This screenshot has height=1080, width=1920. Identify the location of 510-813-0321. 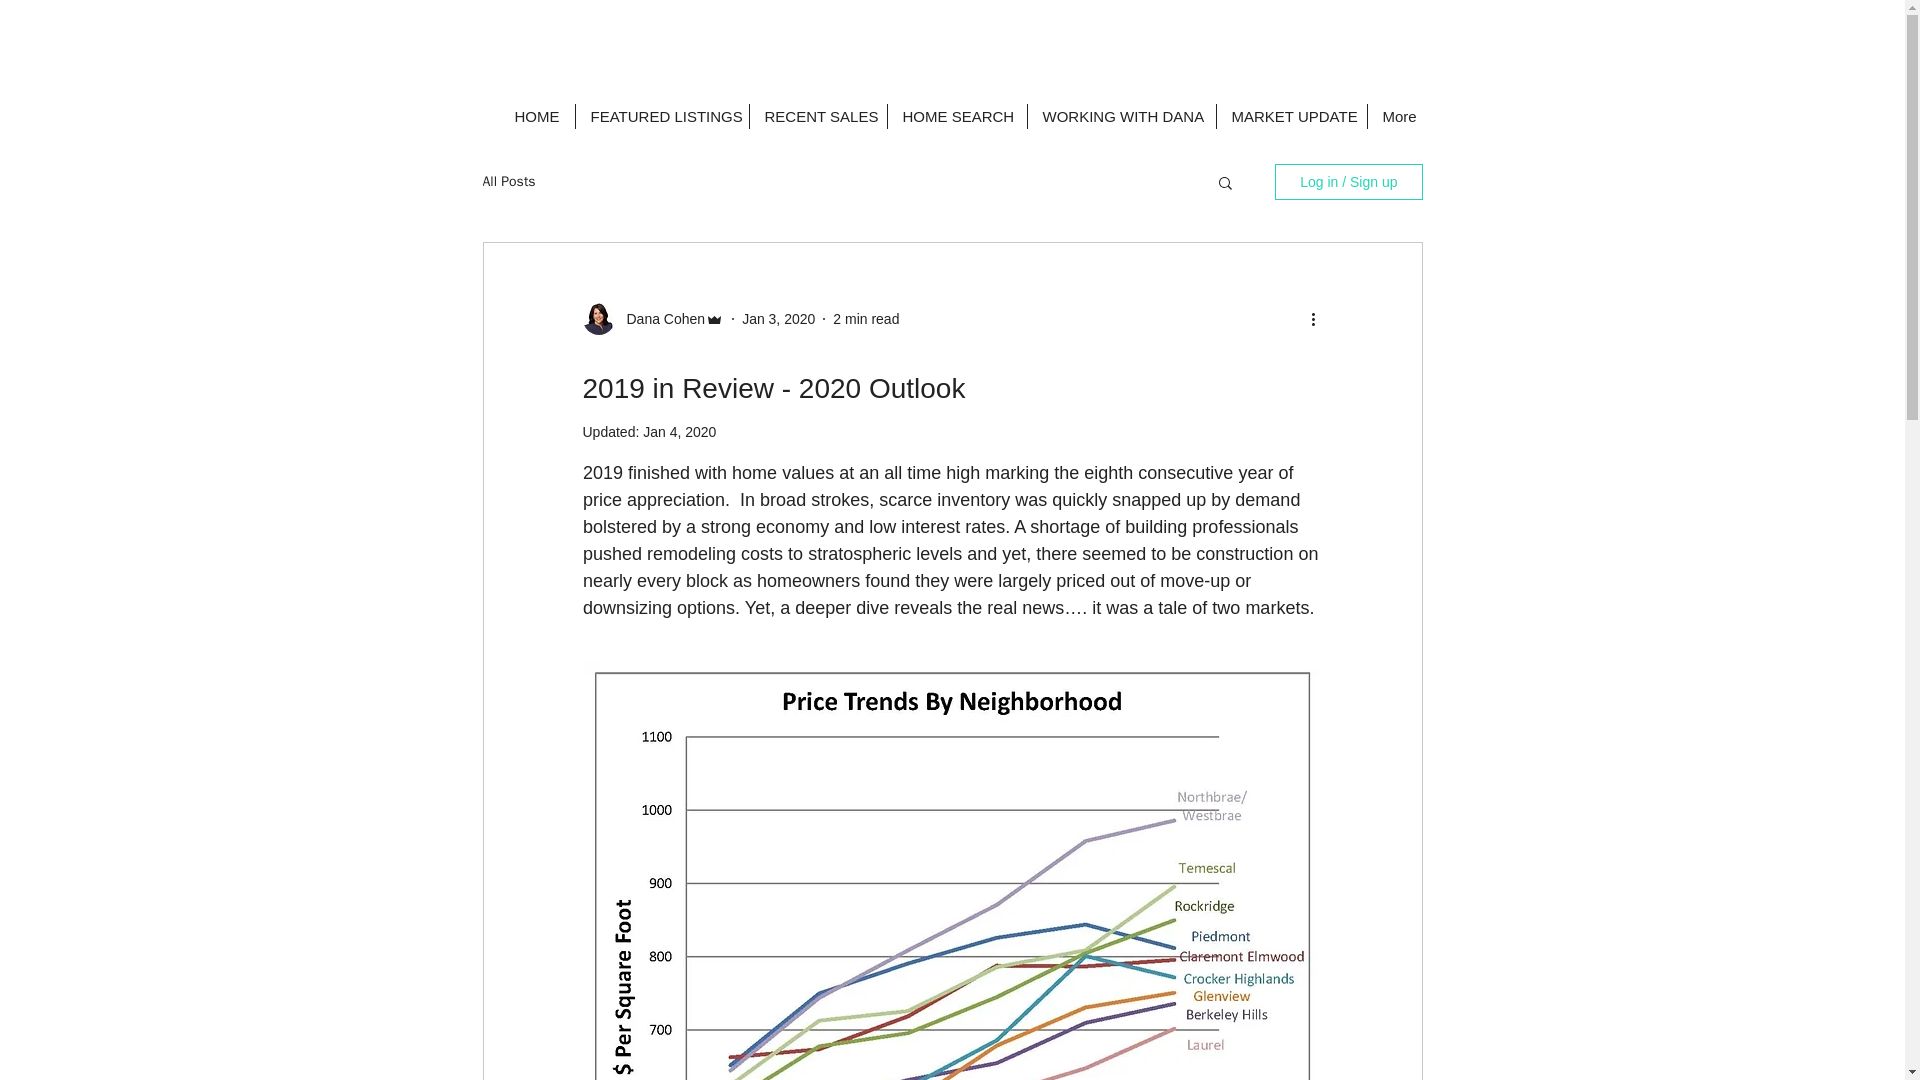
(1016, 24).